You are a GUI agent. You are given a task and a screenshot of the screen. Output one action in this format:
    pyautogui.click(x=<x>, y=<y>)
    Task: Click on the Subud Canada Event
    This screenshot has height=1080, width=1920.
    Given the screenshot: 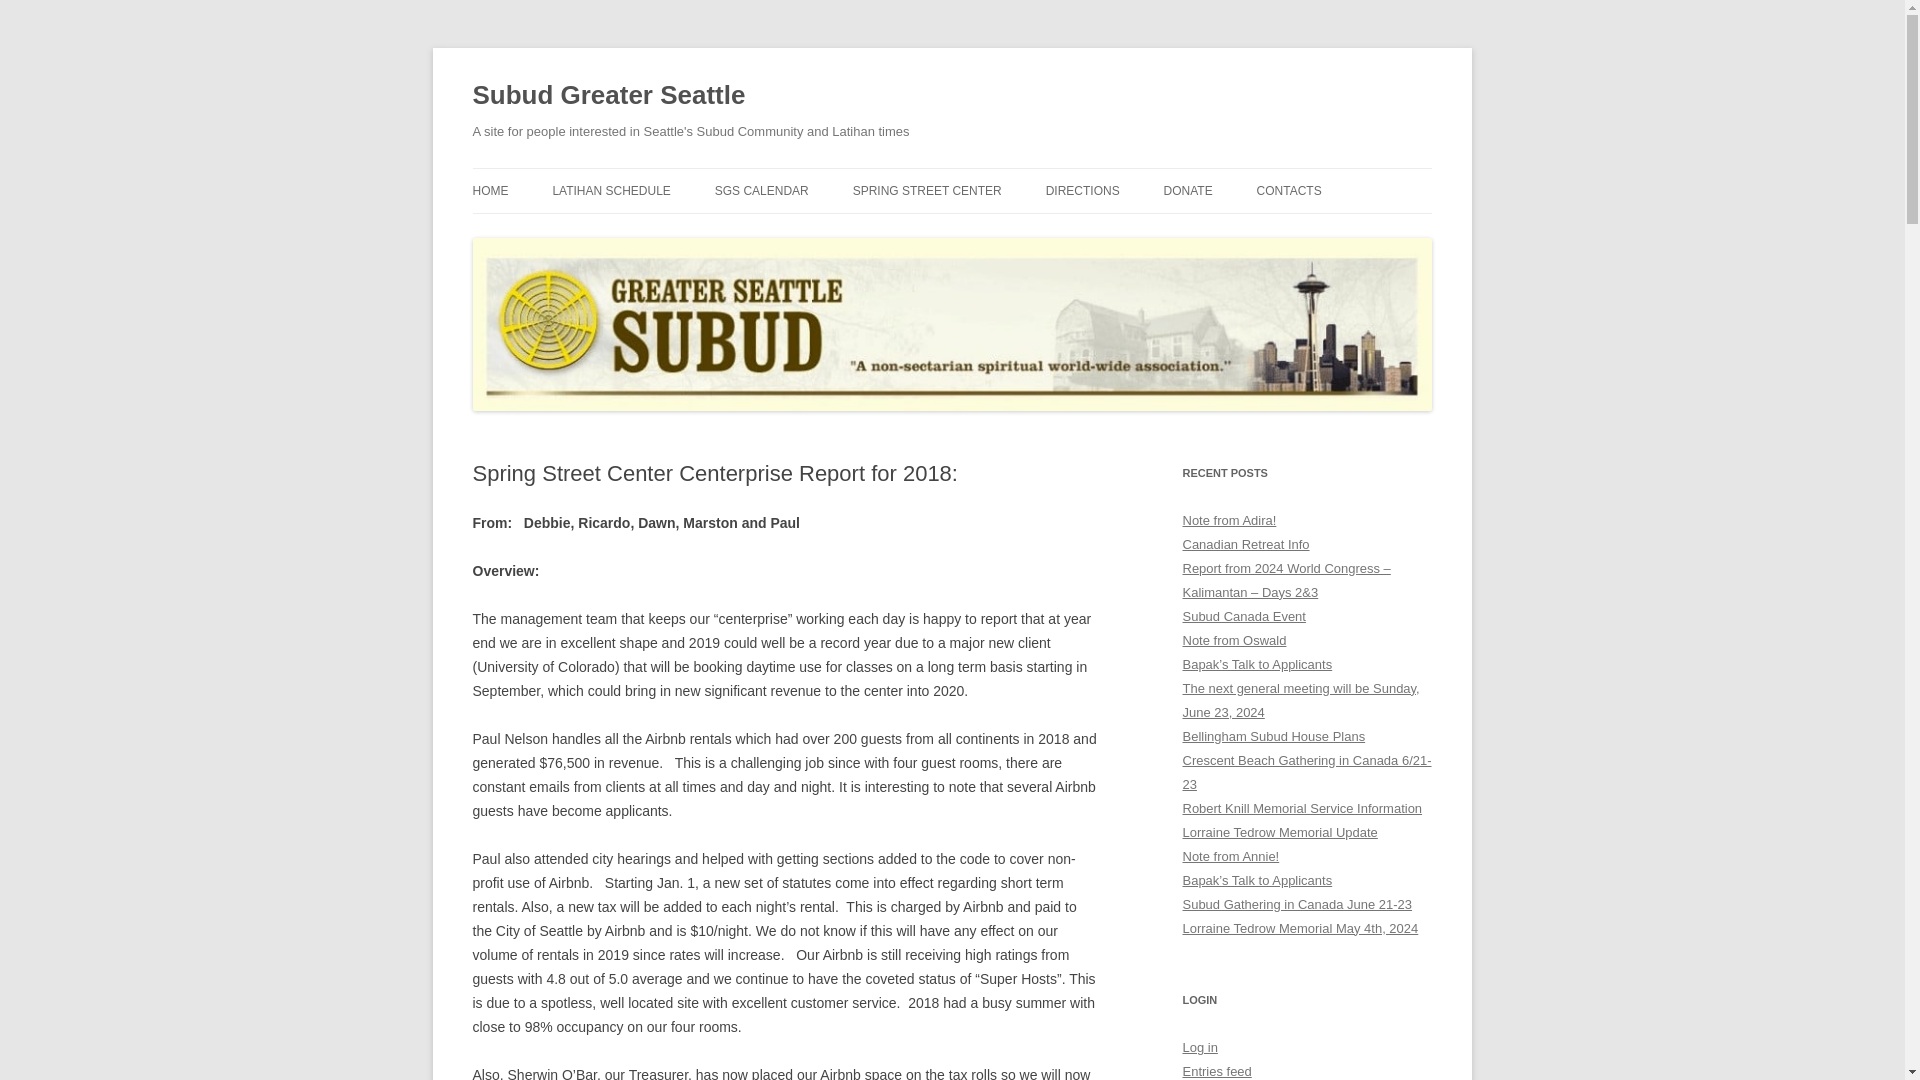 What is the action you would take?
    pyautogui.click(x=1244, y=616)
    